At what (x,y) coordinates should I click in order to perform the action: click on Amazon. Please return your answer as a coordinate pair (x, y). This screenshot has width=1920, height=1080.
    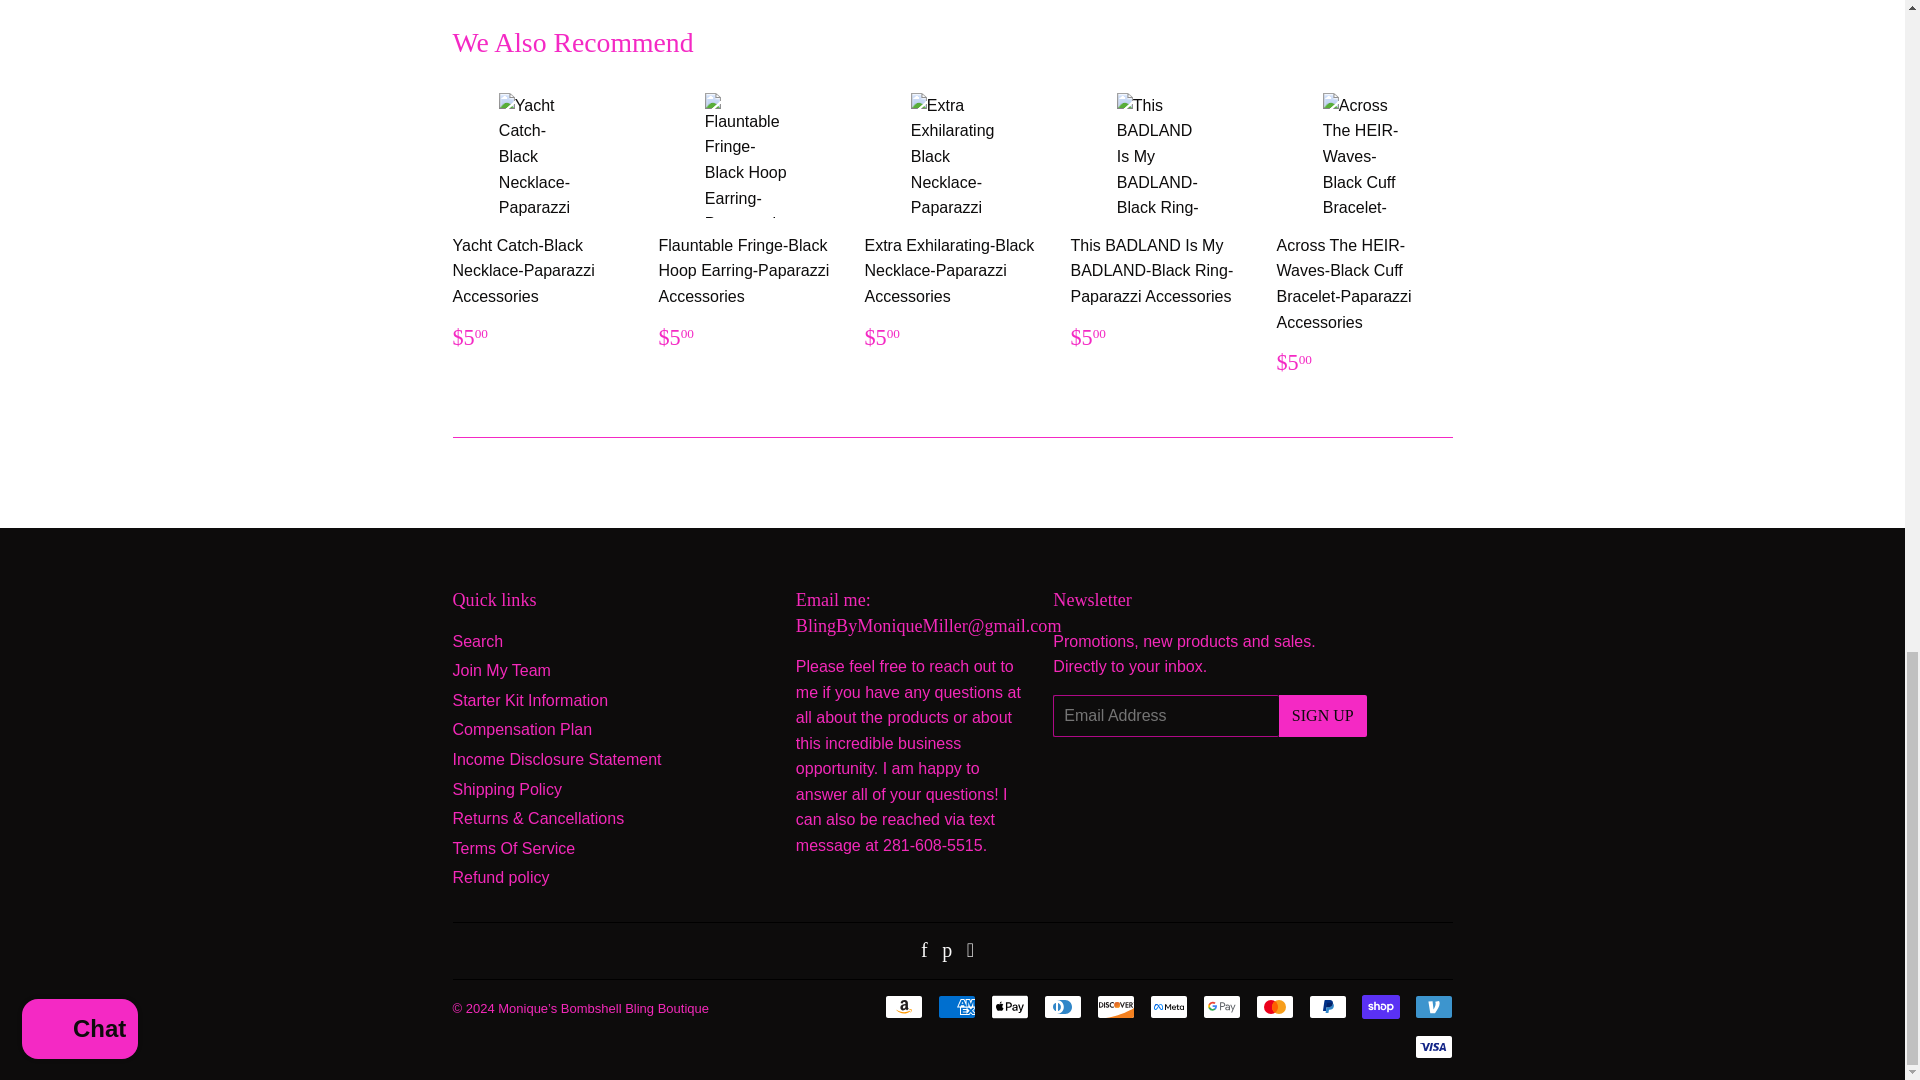
    Looking at the image, I should click on (902, 1006).